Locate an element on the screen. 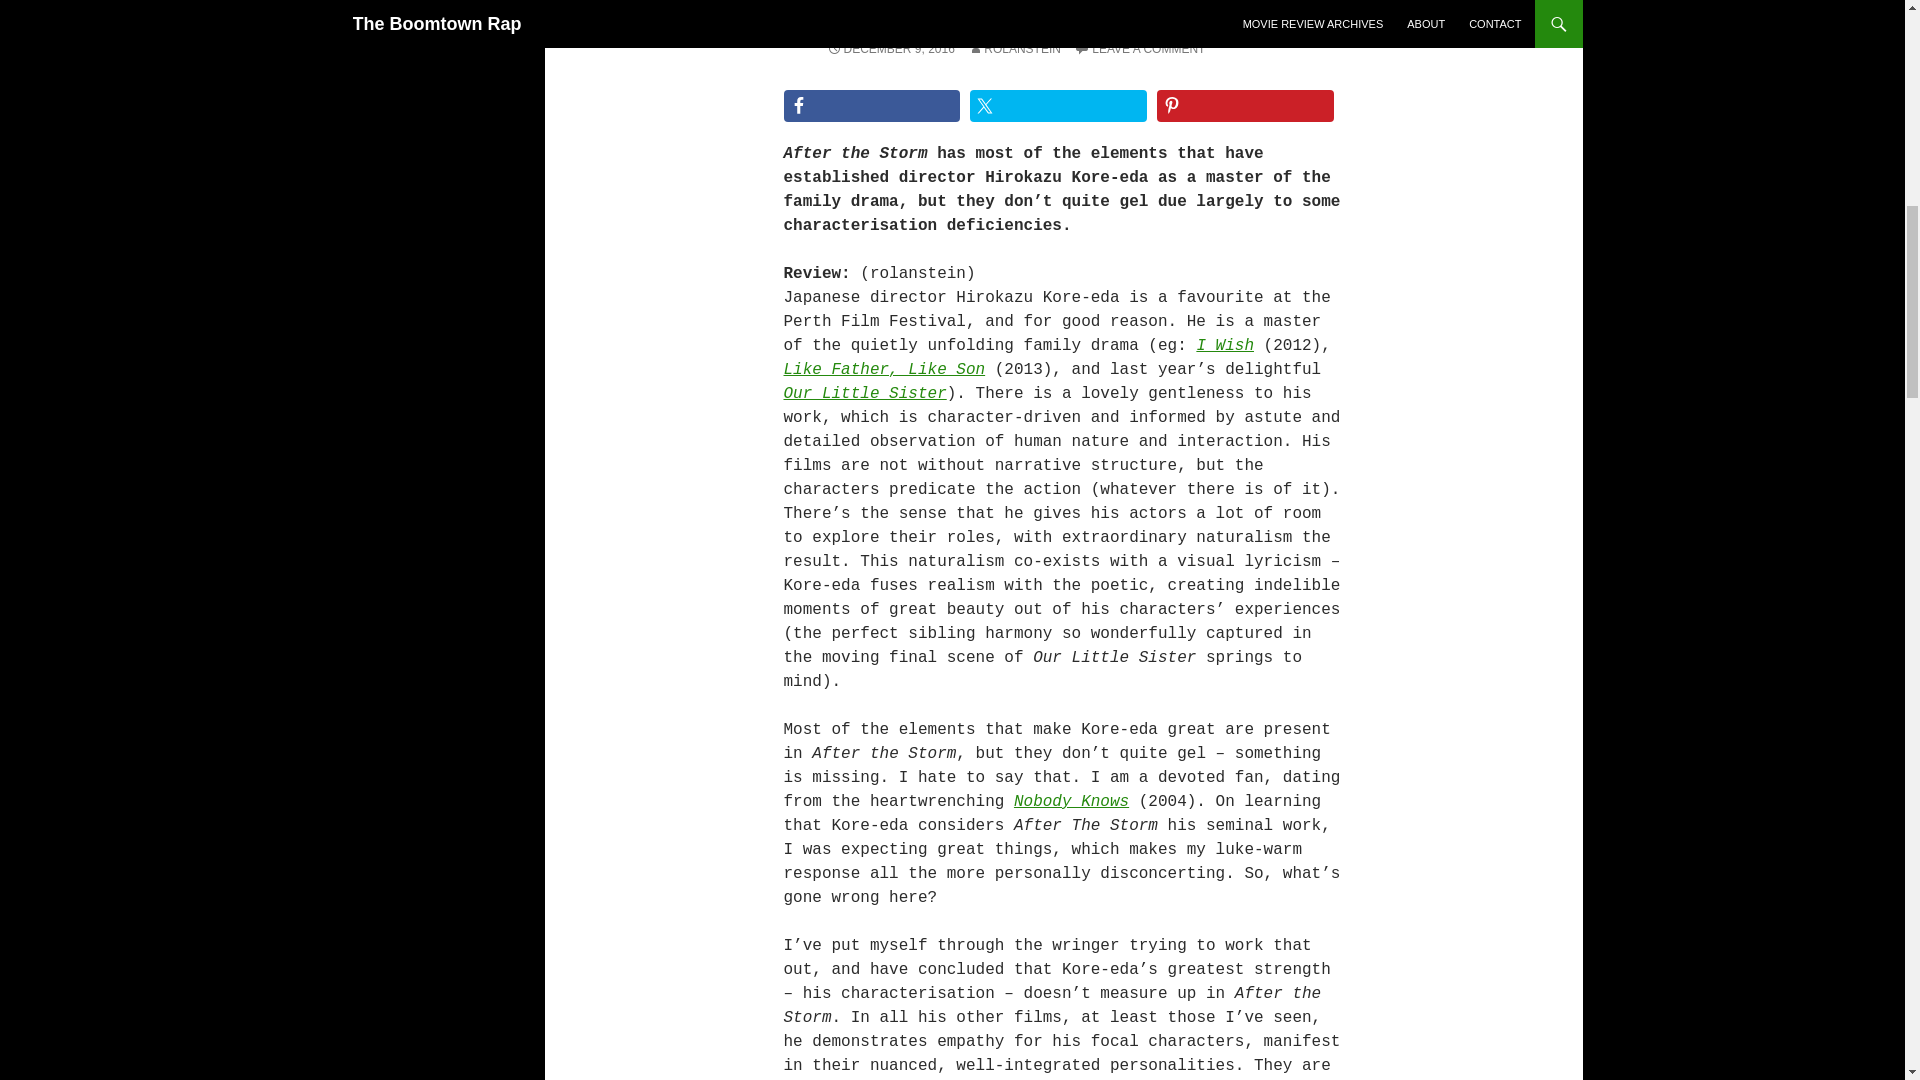 The image size is (1920, 1080). ROLANSTEIN is located at coordinates (1014, 49).